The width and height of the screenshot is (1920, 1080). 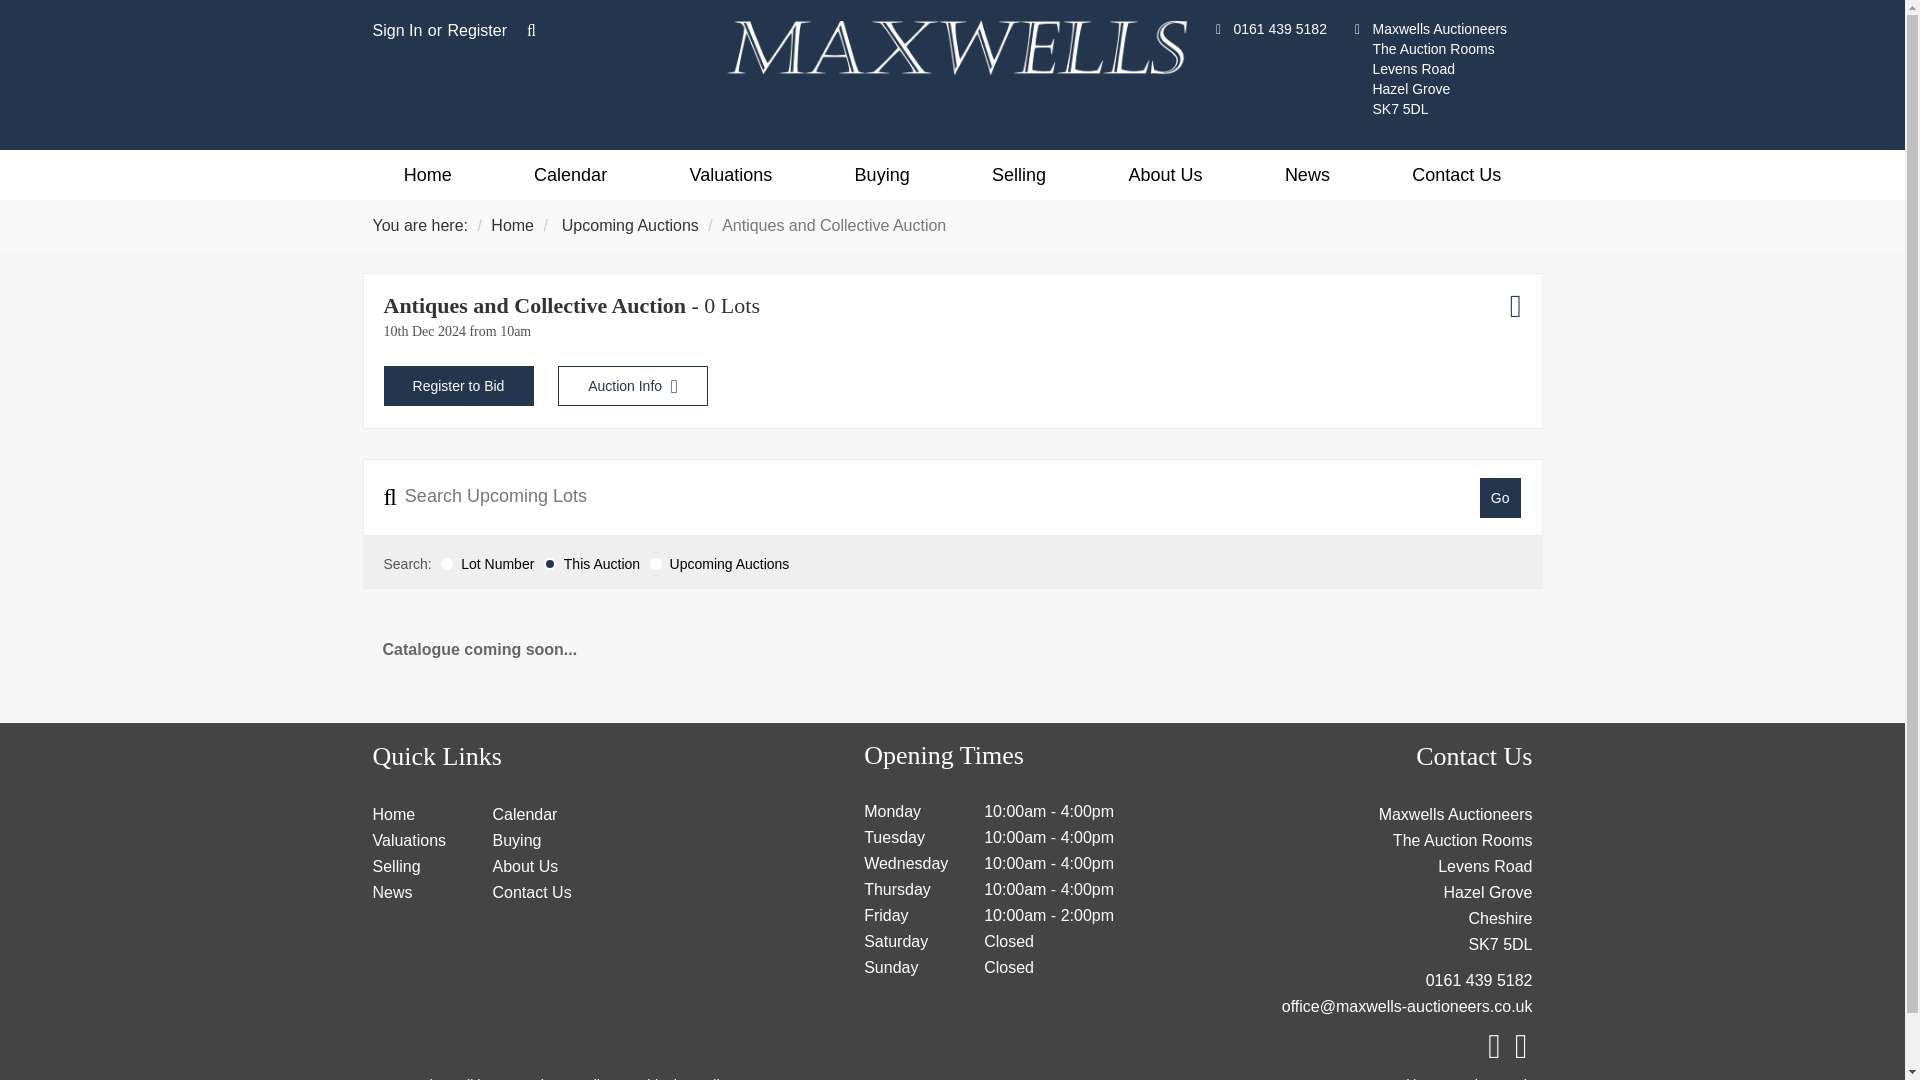 I want to click on Register to Bid, so click(x=458, y=386).